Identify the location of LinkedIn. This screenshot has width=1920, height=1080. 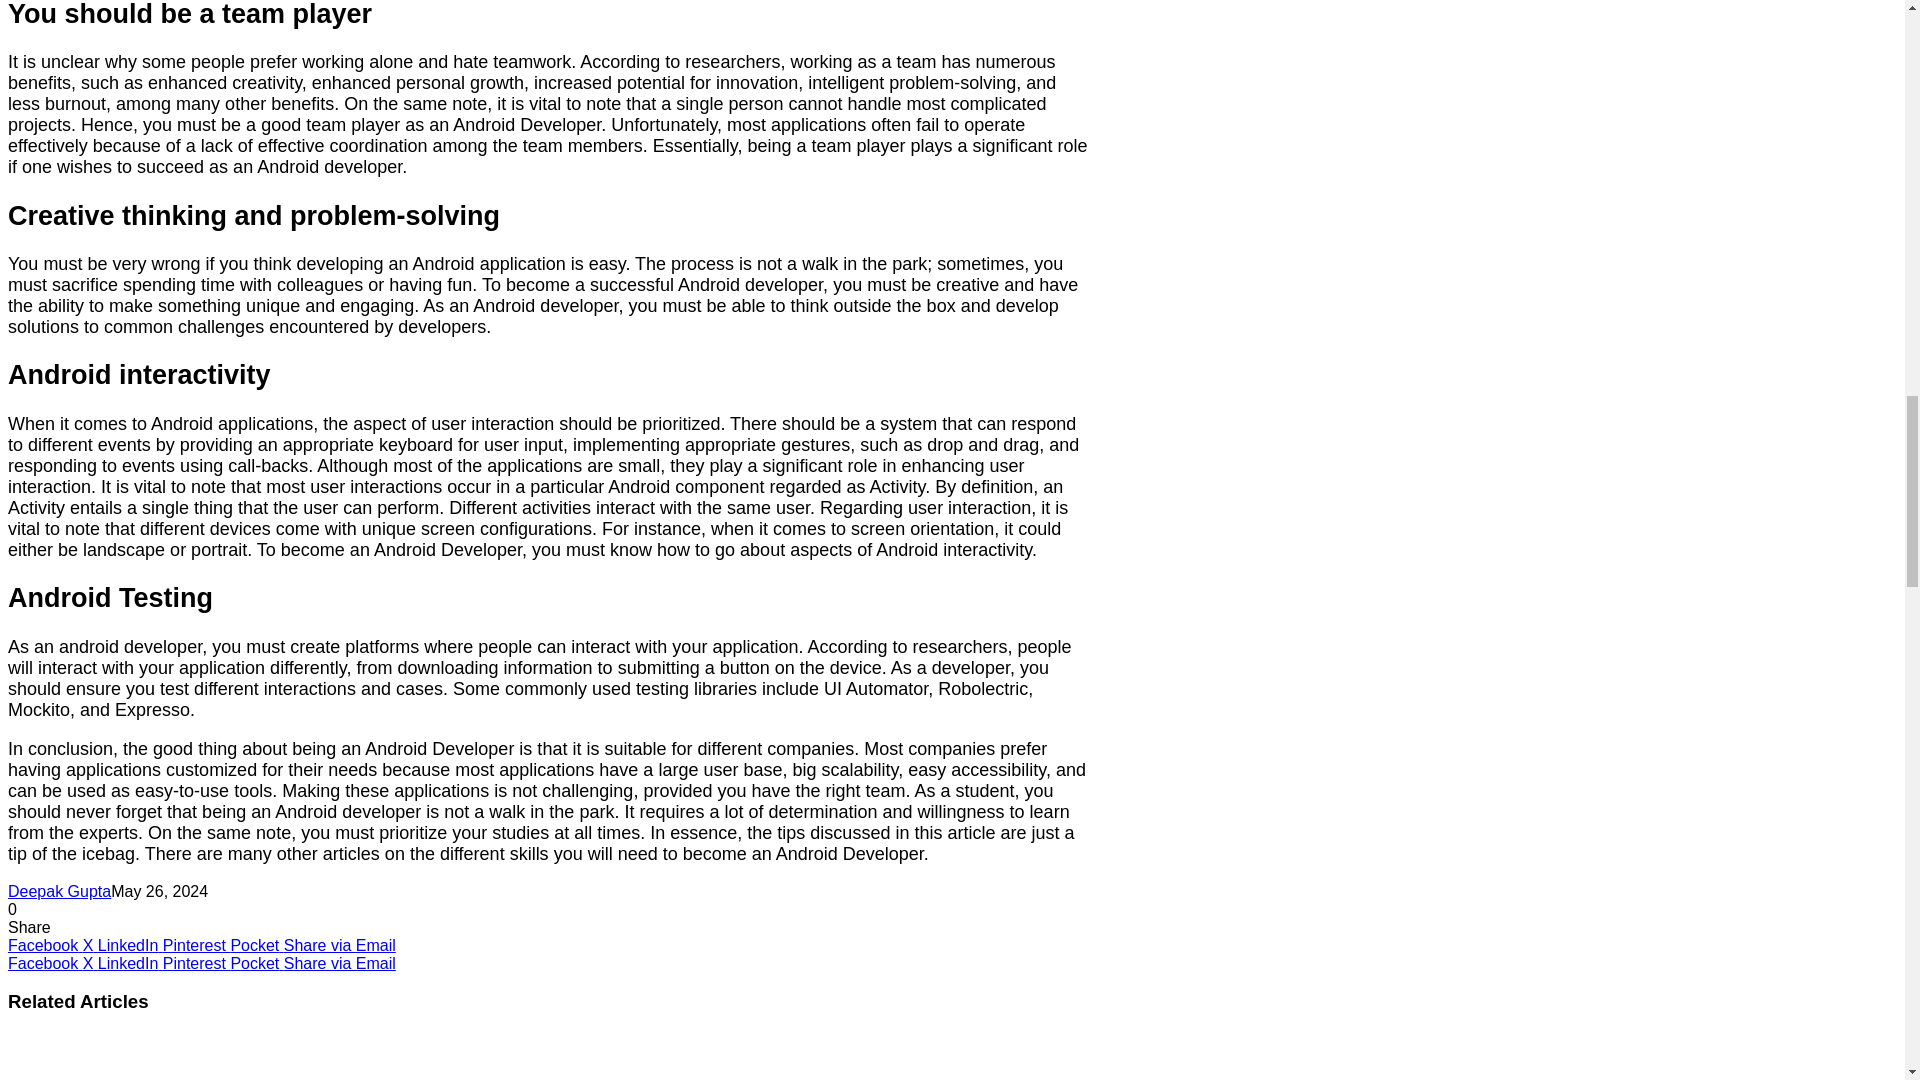
(130, 963).